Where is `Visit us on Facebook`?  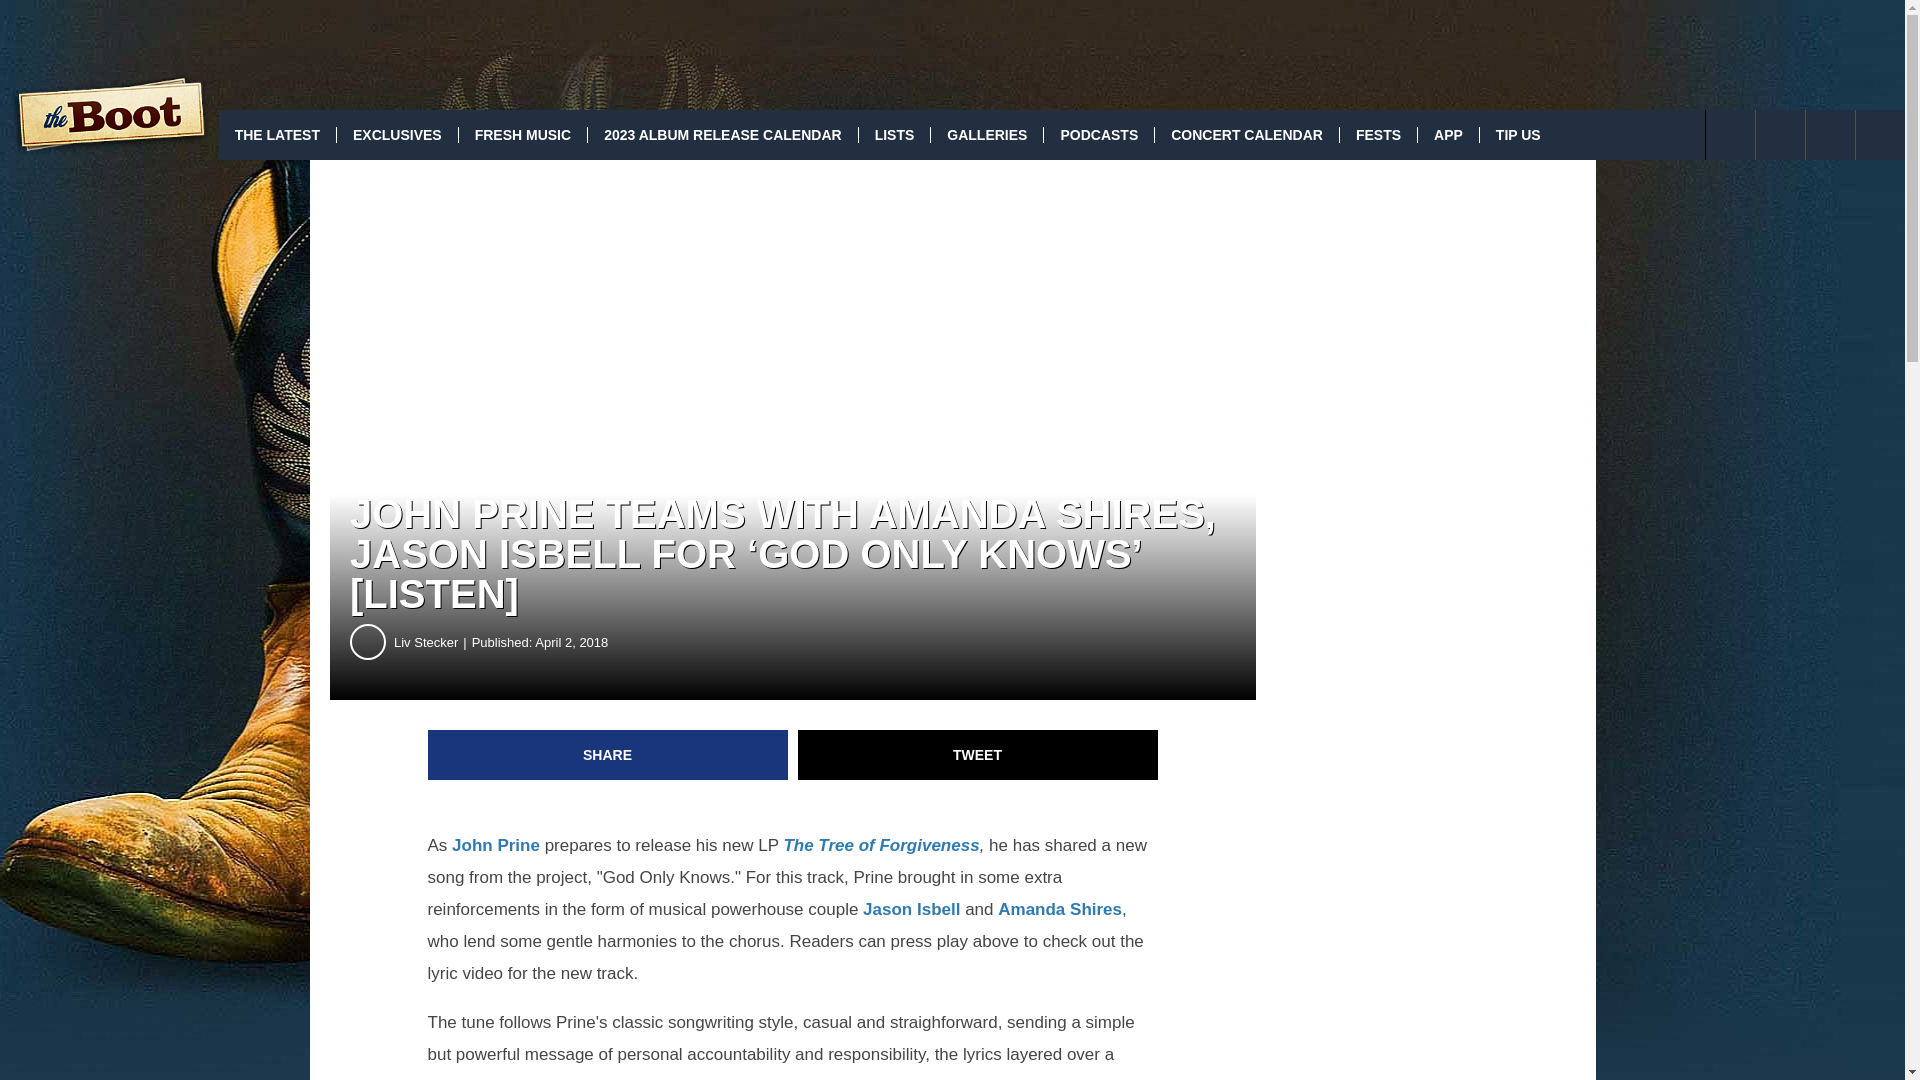
Visit us on Facebook is located at coordinates (1780, 134).